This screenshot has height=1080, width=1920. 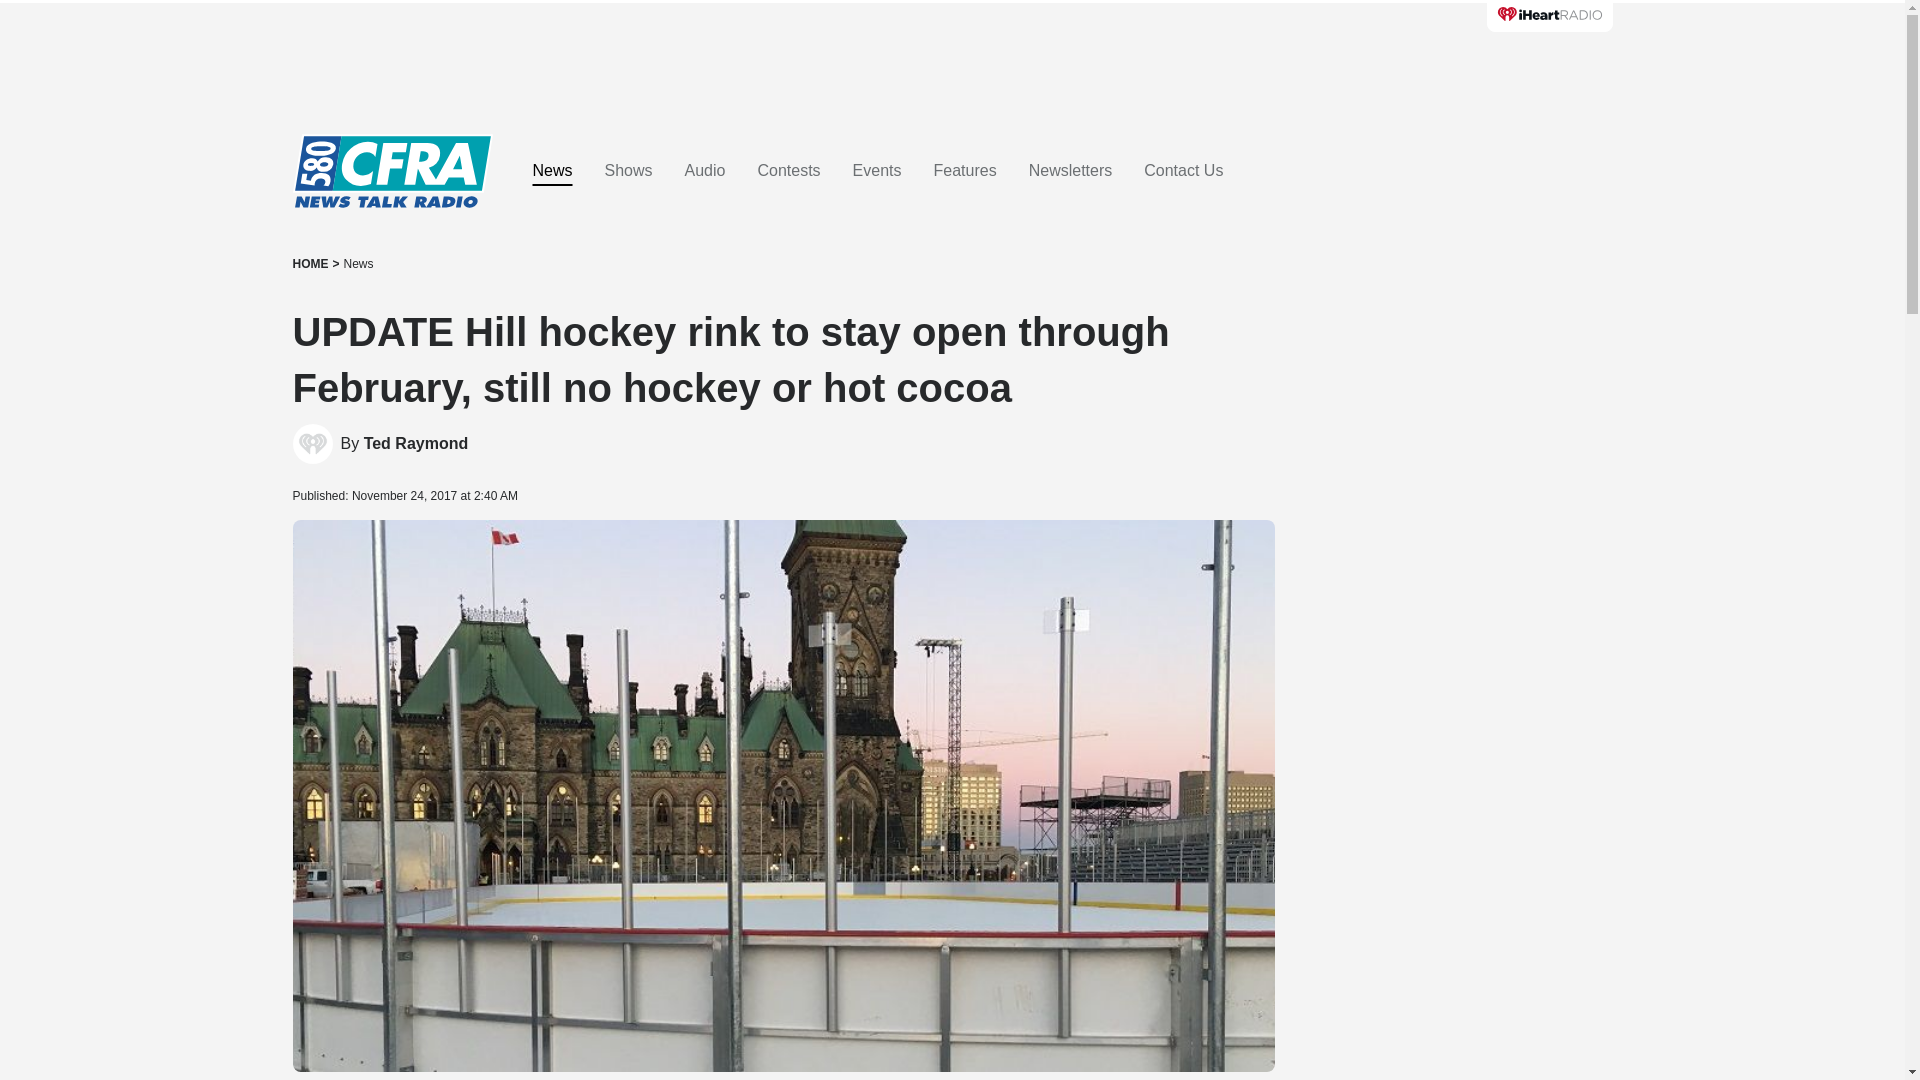 I want to click on 3rd party ad content, so click(x=1460, y=460).